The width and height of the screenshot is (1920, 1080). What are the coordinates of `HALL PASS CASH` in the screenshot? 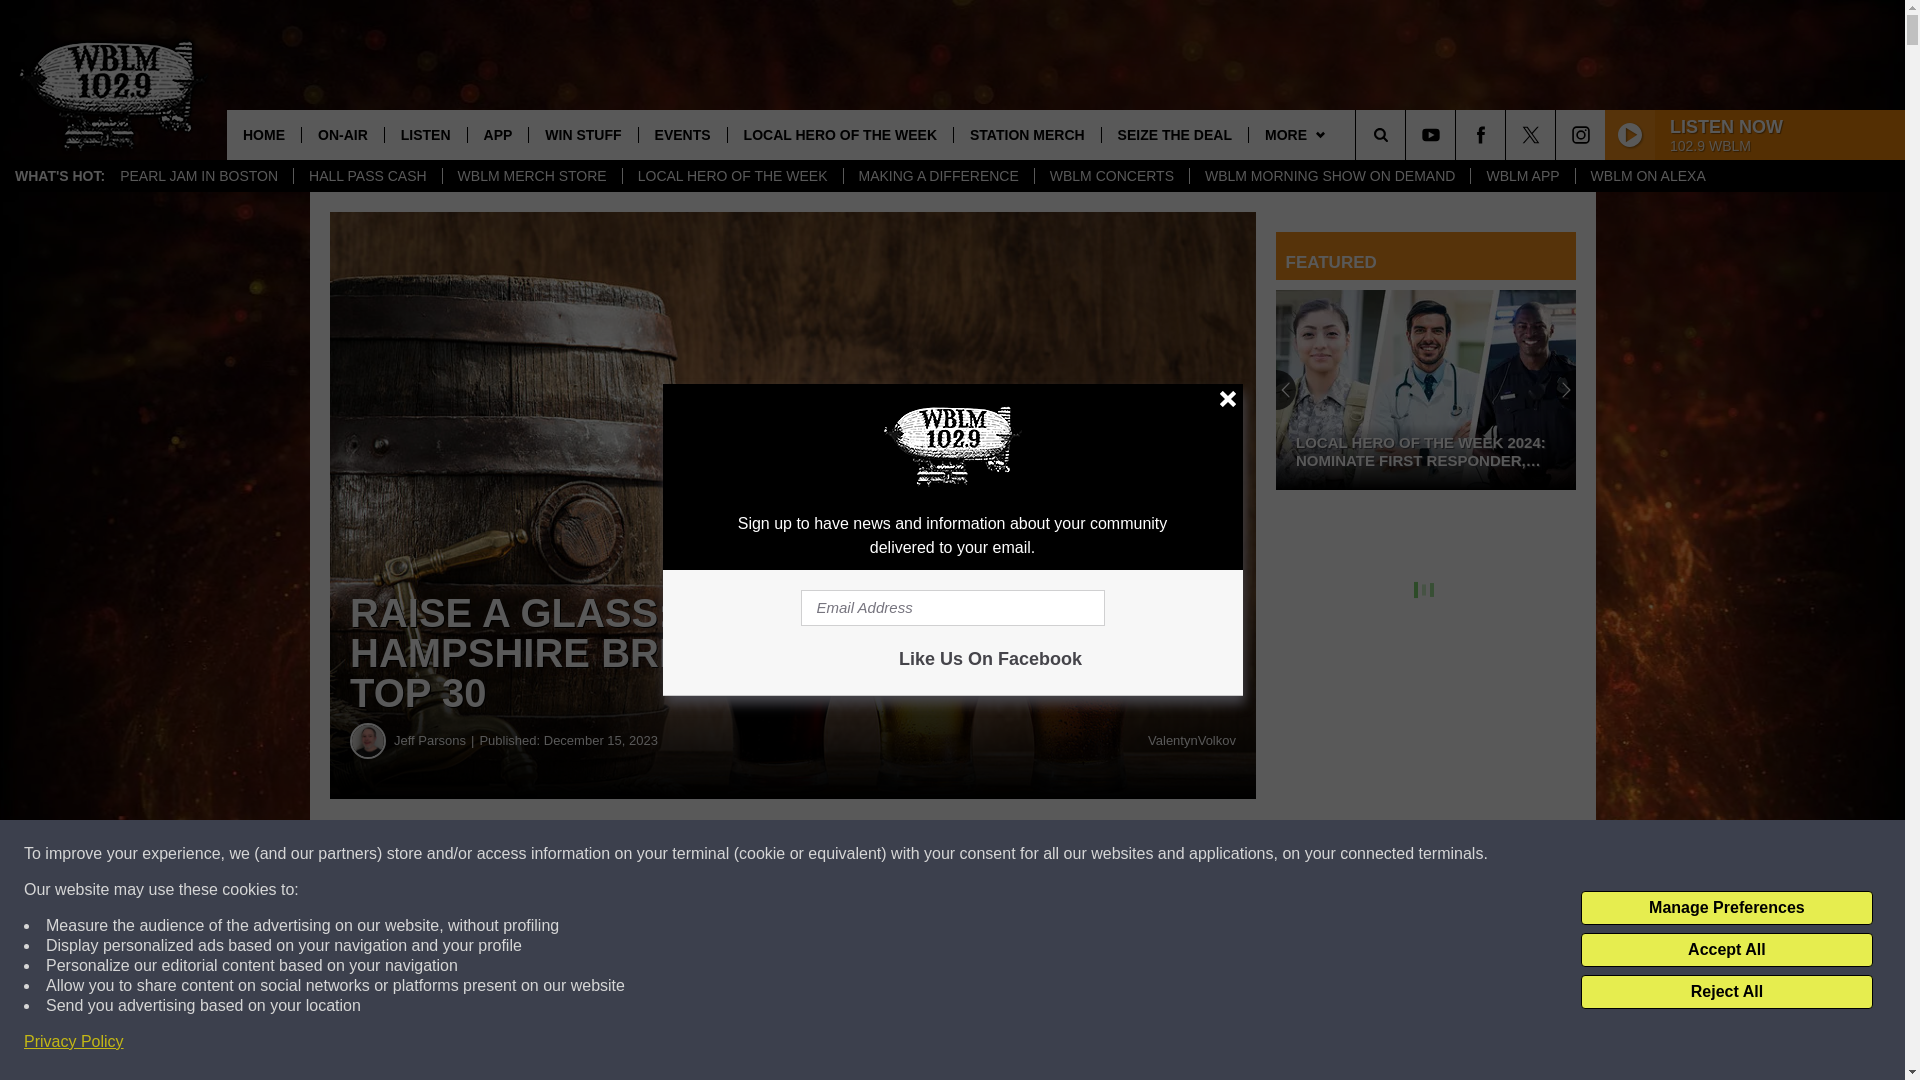 It's located at (367, 176).